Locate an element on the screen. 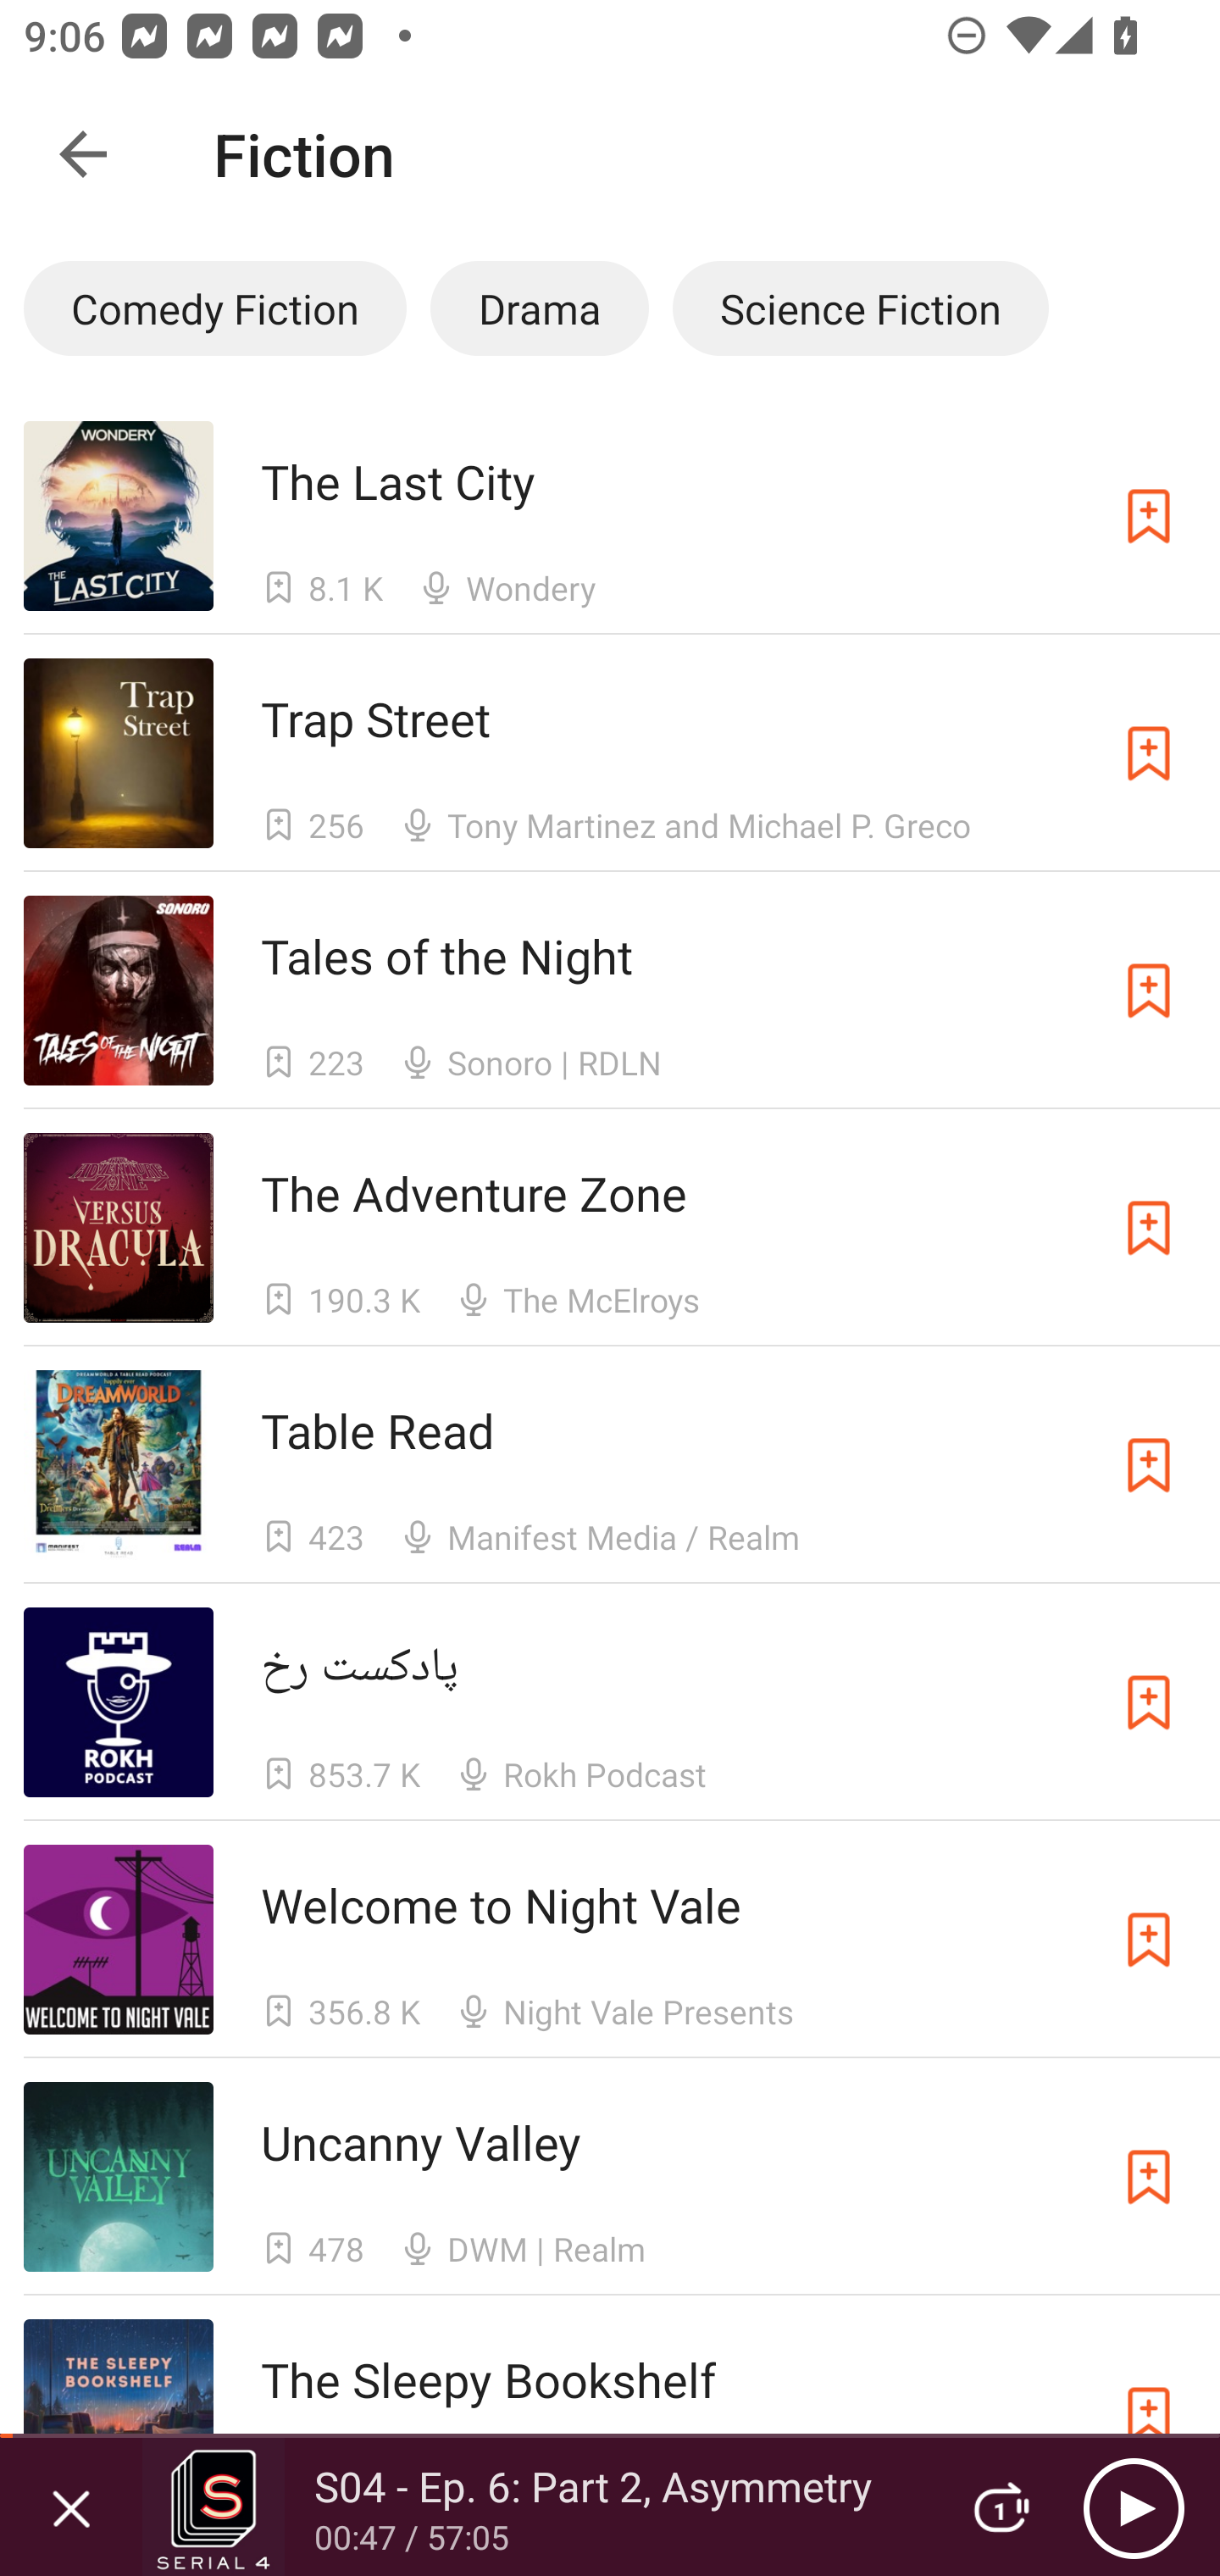  Subscribe is located at coordinates (1149, 1227).